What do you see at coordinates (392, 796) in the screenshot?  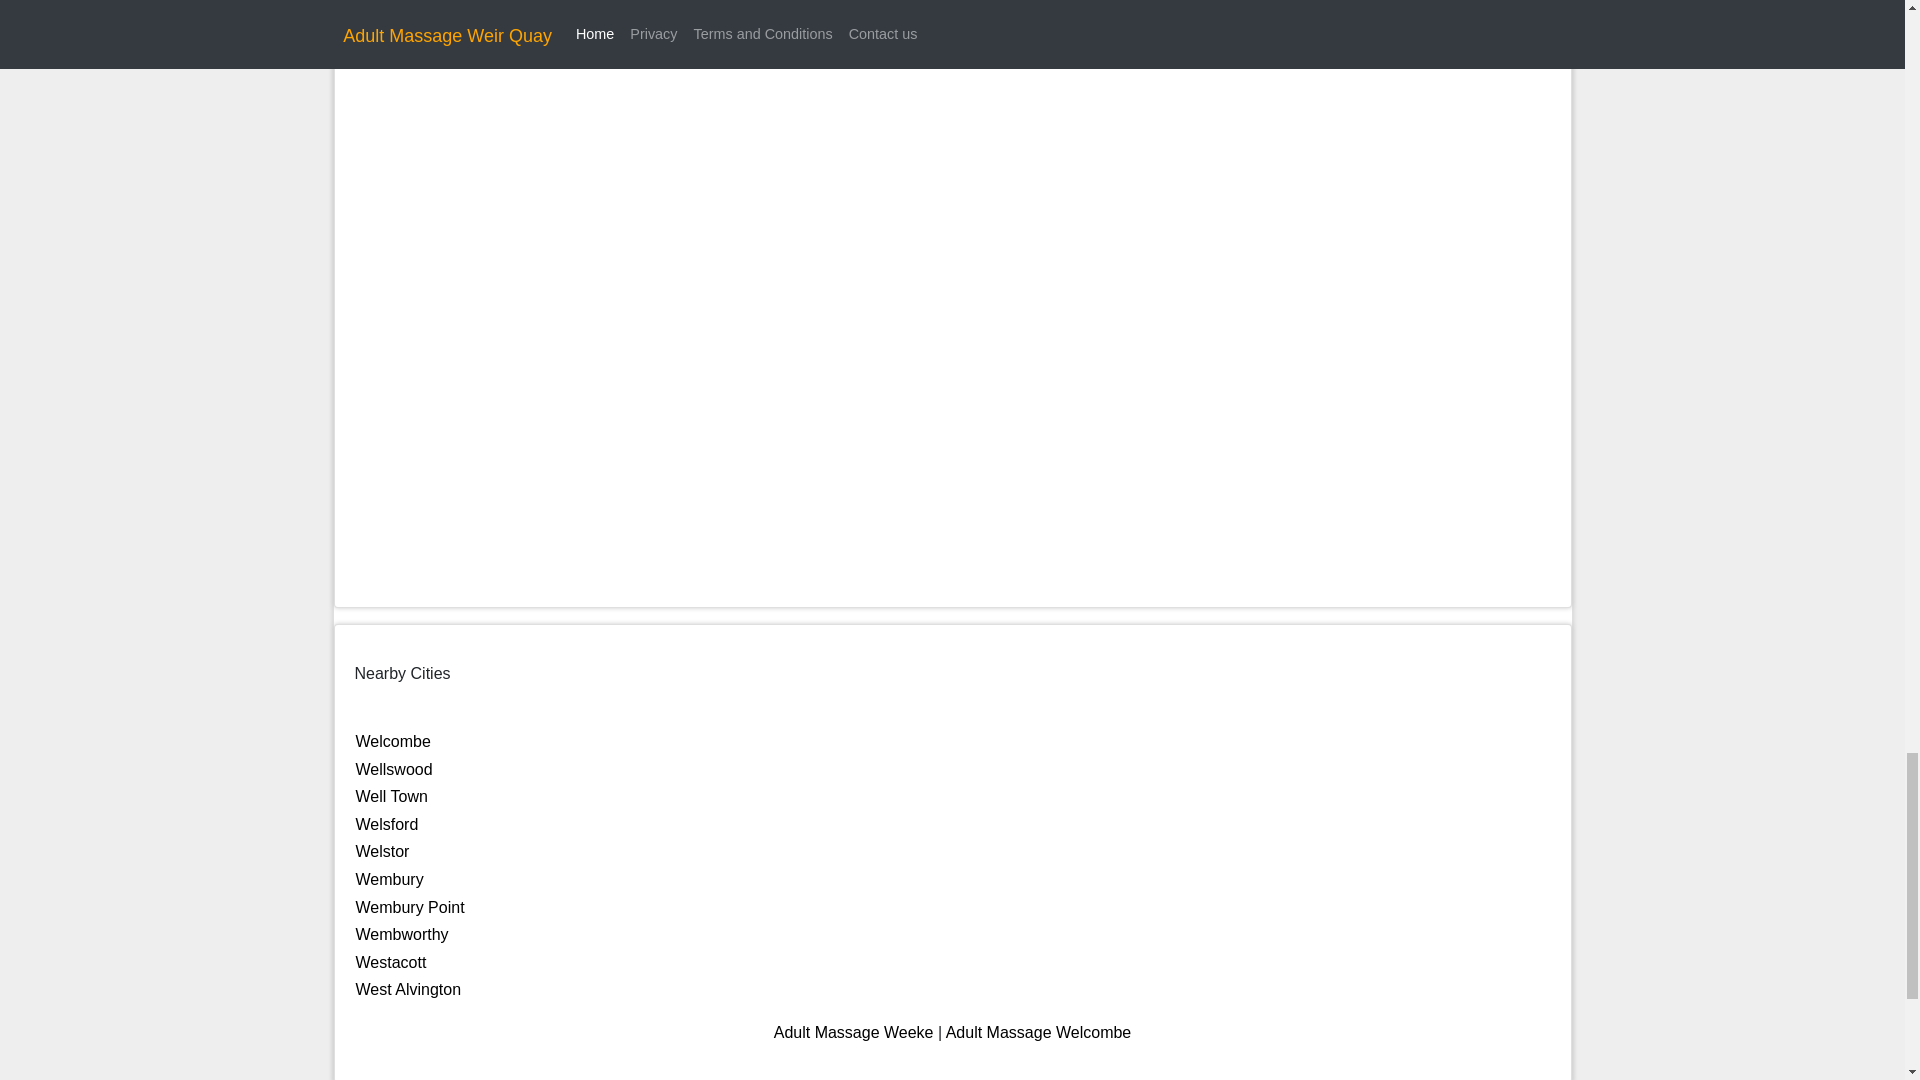 I see `Well Town` at bounding box center [392, 796].